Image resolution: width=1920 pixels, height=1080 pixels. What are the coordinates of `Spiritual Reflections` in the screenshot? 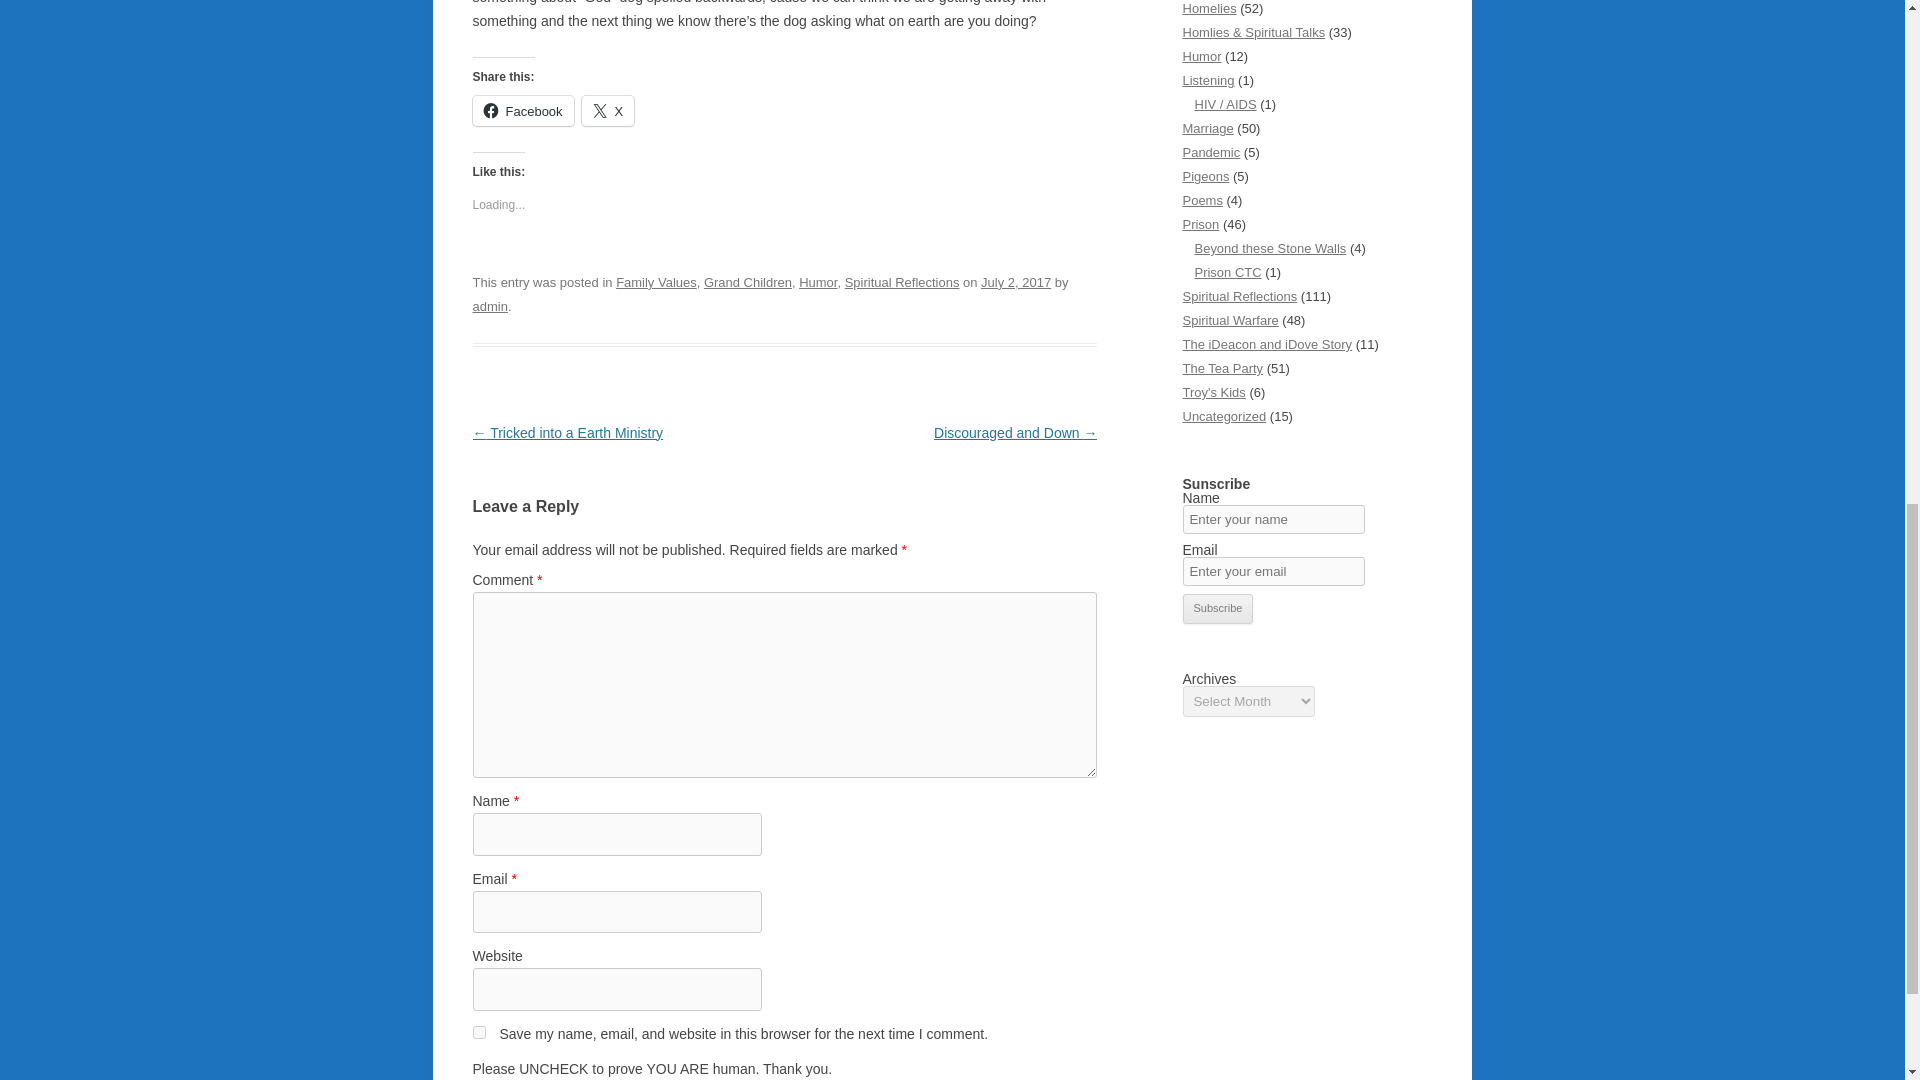 It's located at (902, 282).